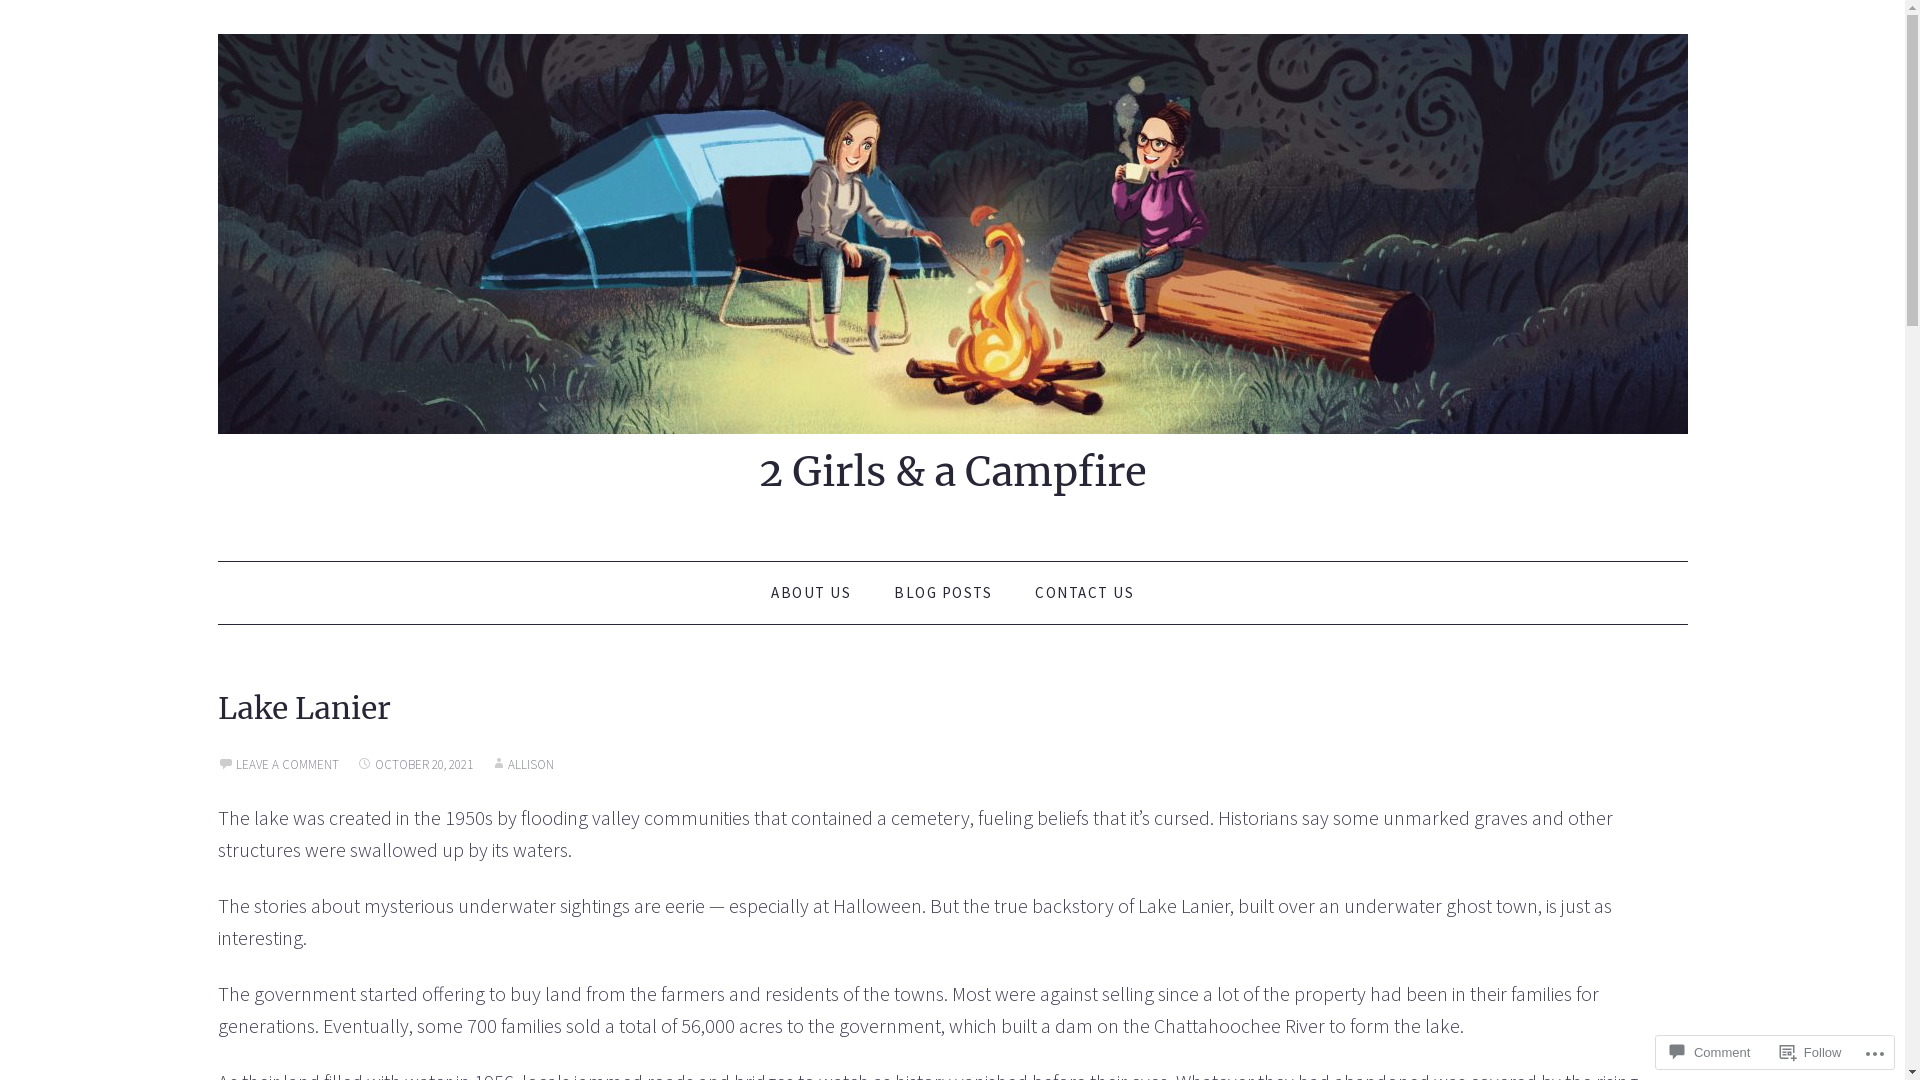  Describe the element at coordinates (1811, 1052) in the screenshot. I see `Follow` at that location.